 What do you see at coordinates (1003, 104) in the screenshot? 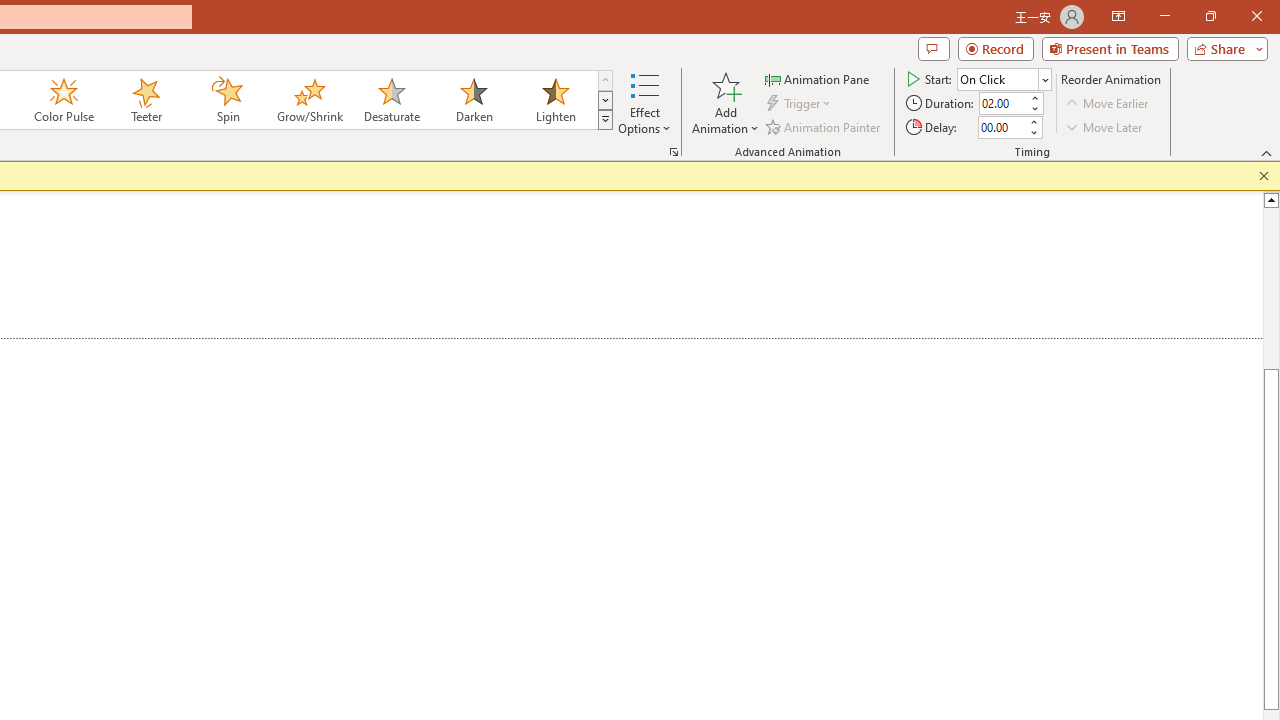
I see `Animation Duration` at bounding box center [1003, 104].